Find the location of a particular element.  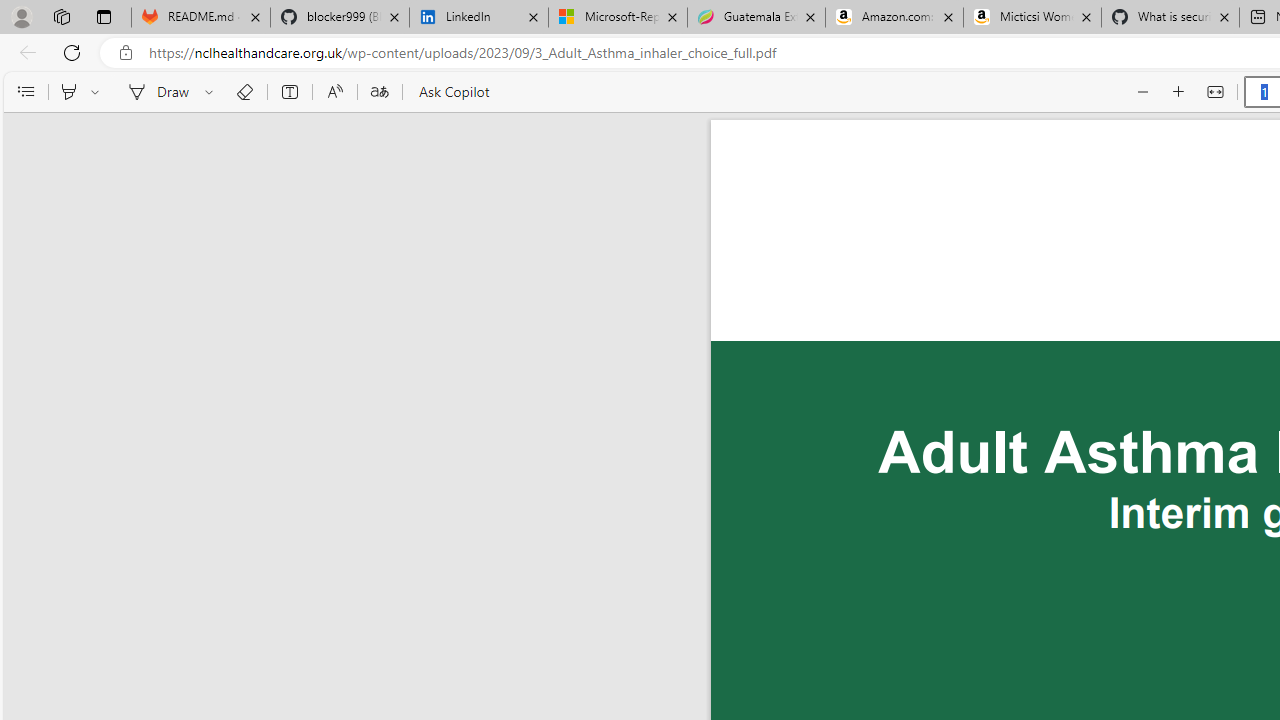

Add text is located at coordinates (290, 92).